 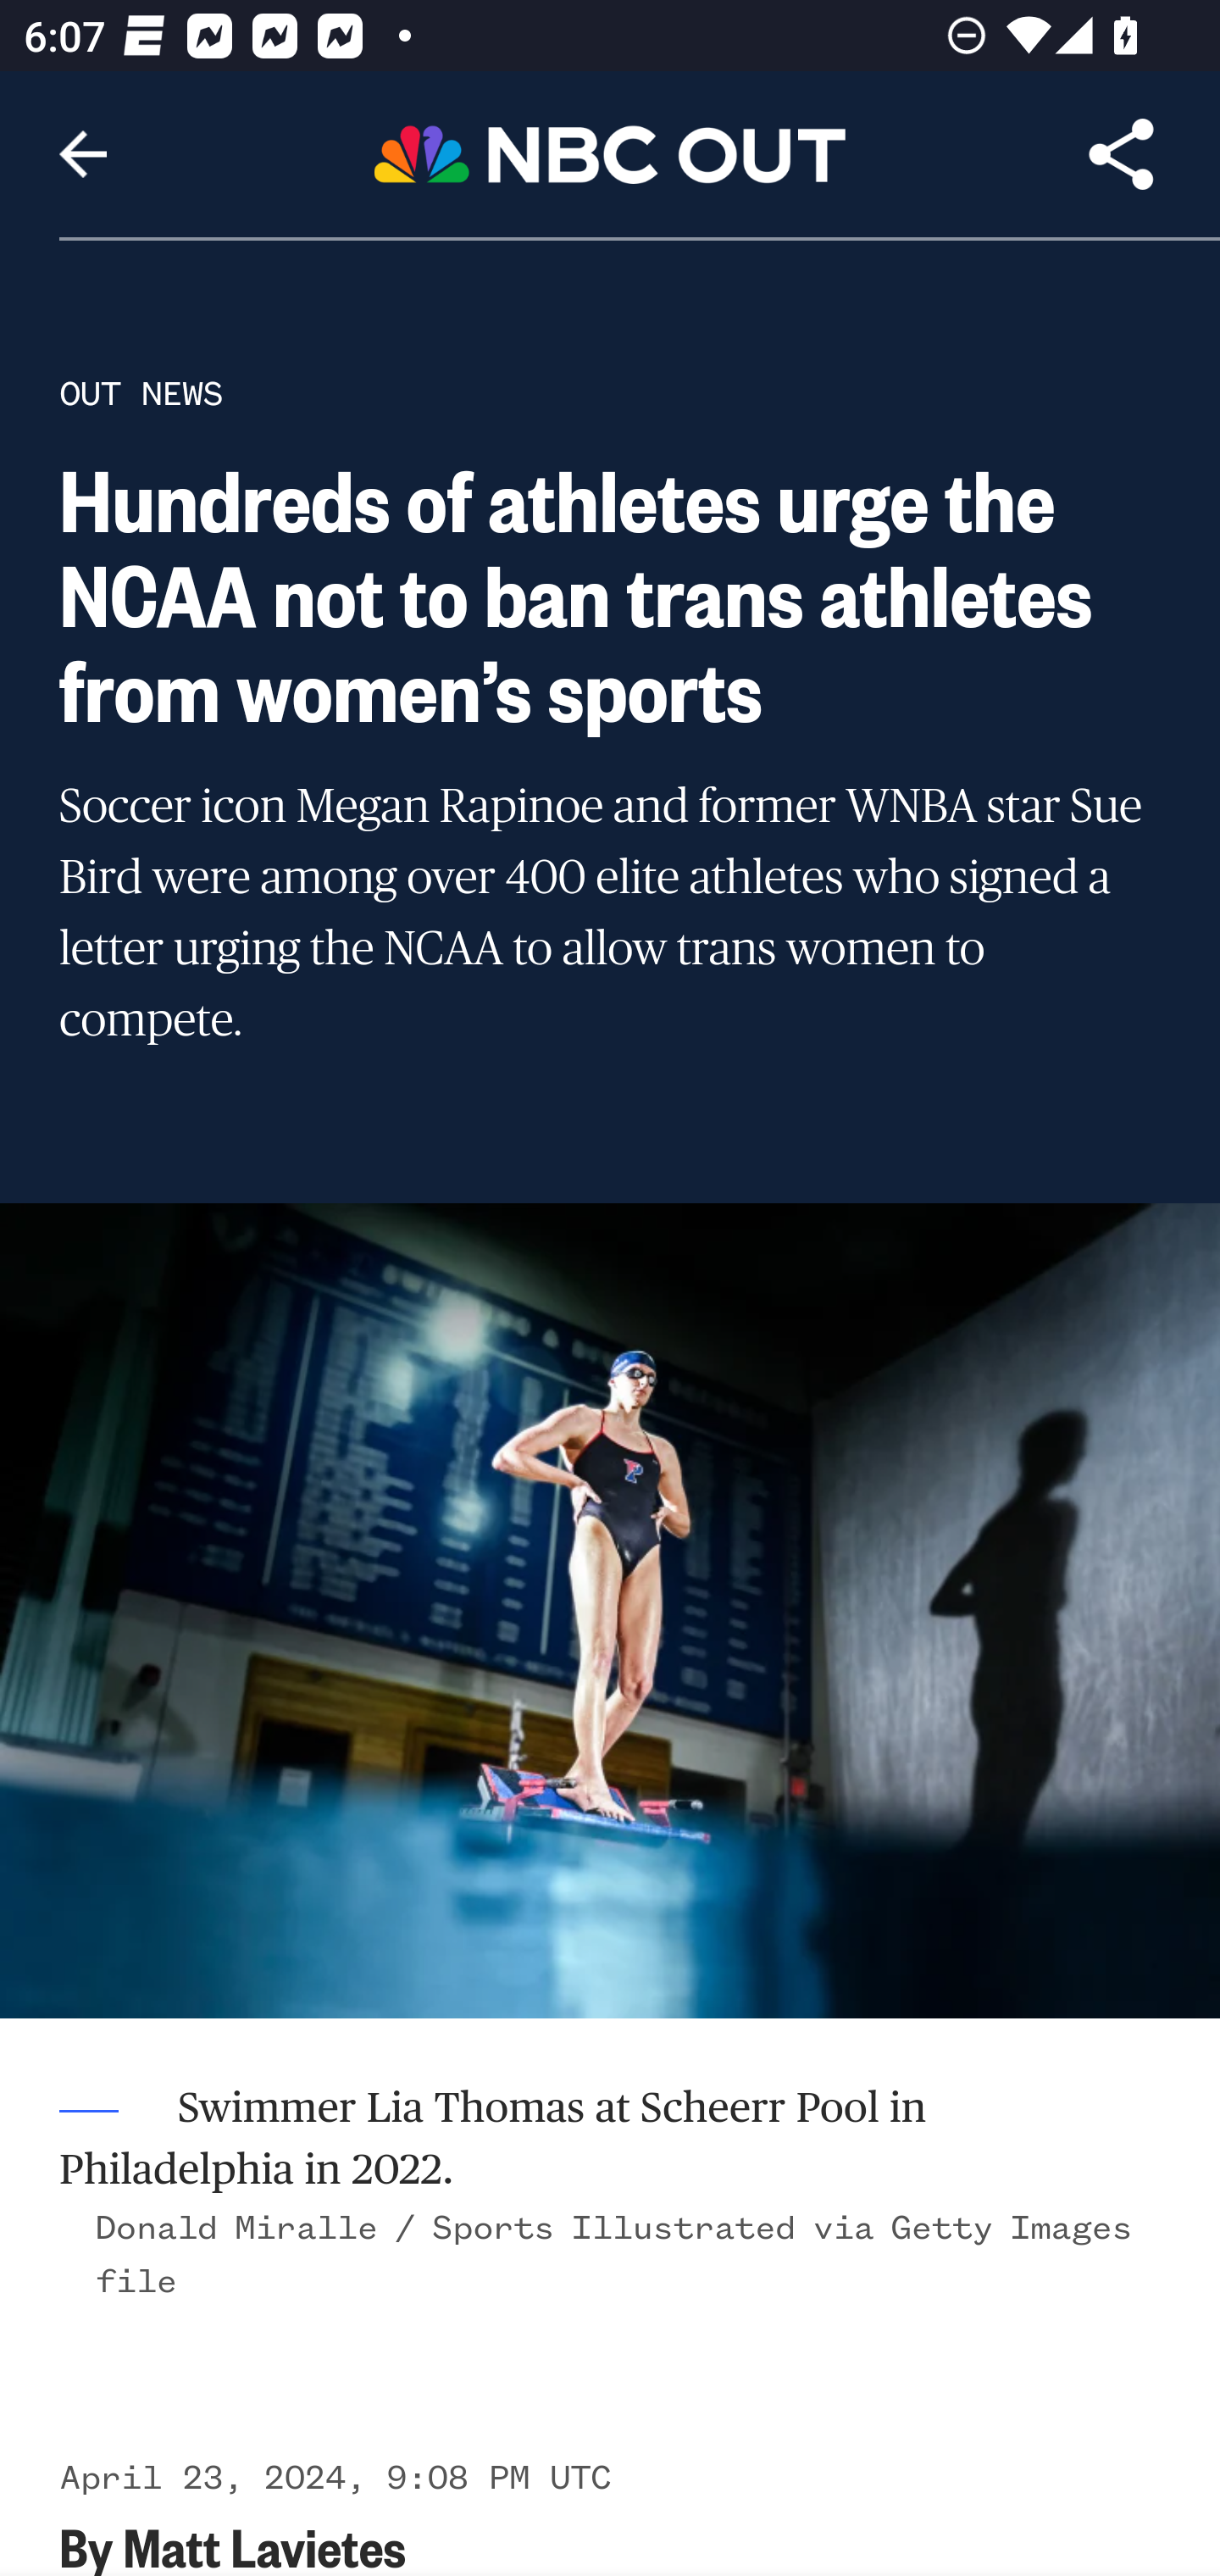 What do you see at coordinates (83, 154) in the screenshot?
I see `Navigate up` at bounding box center [83, 154].